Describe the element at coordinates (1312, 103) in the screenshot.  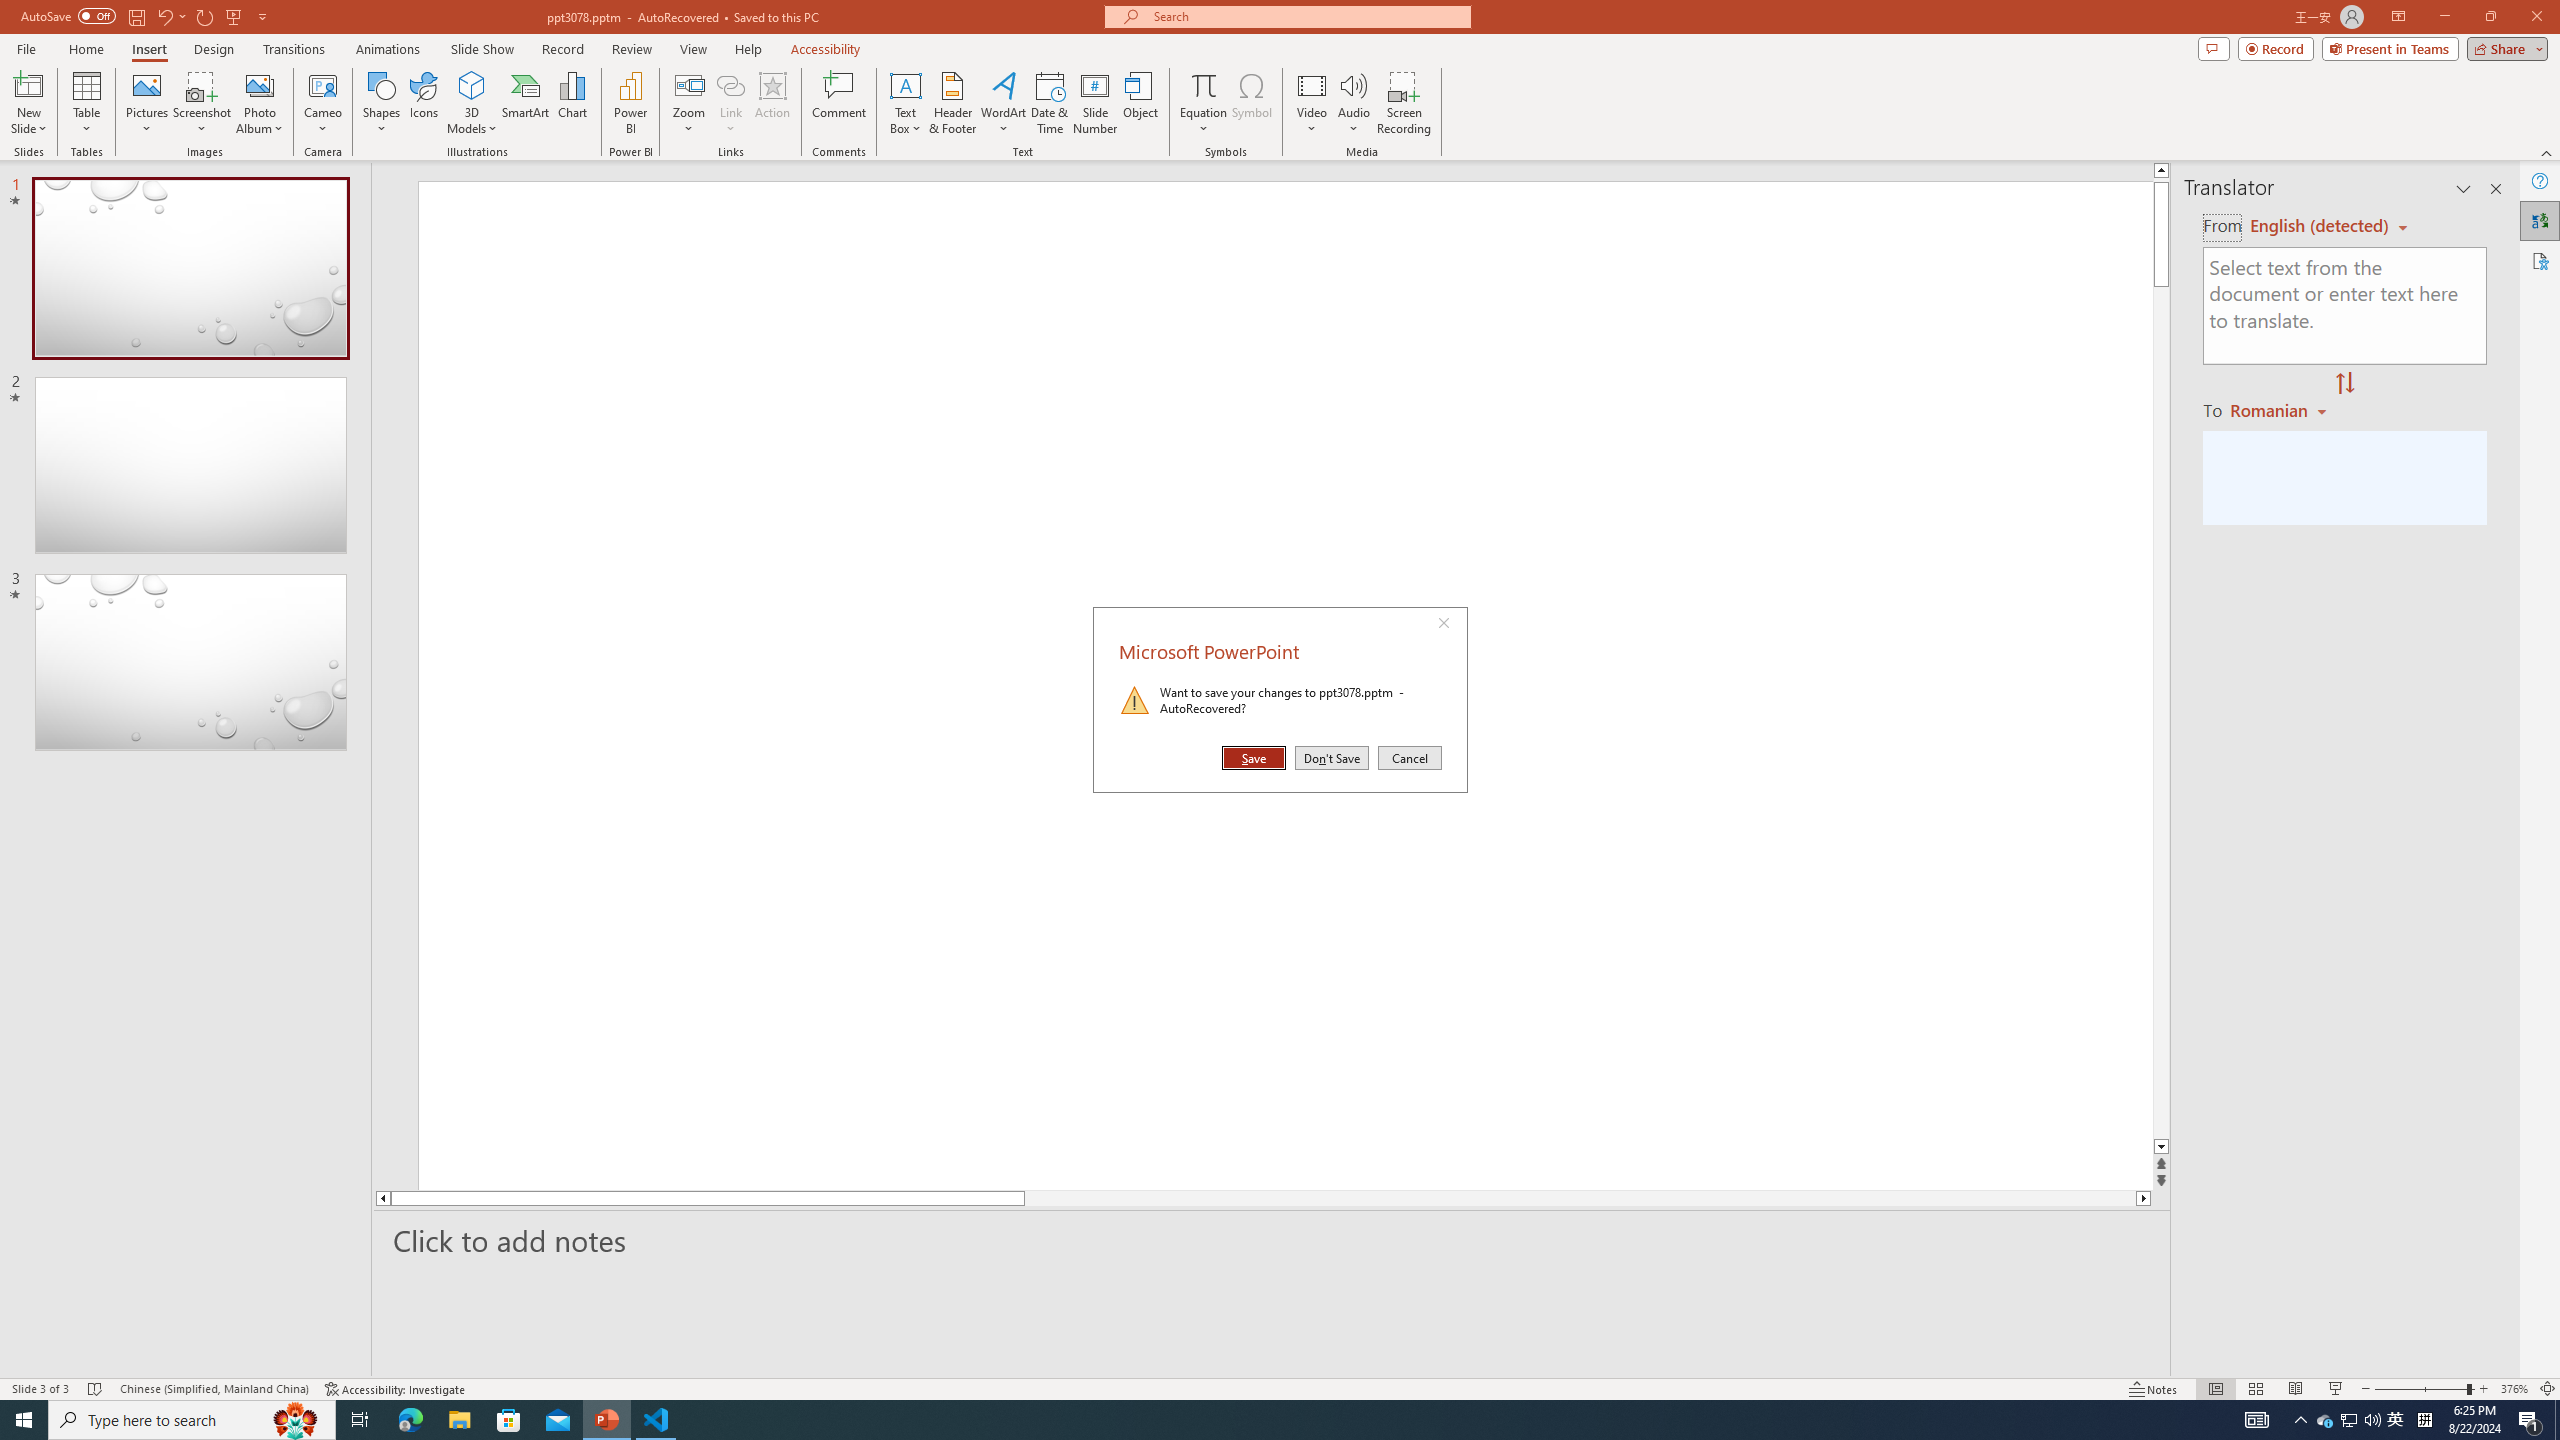
I see `Video` at that location.